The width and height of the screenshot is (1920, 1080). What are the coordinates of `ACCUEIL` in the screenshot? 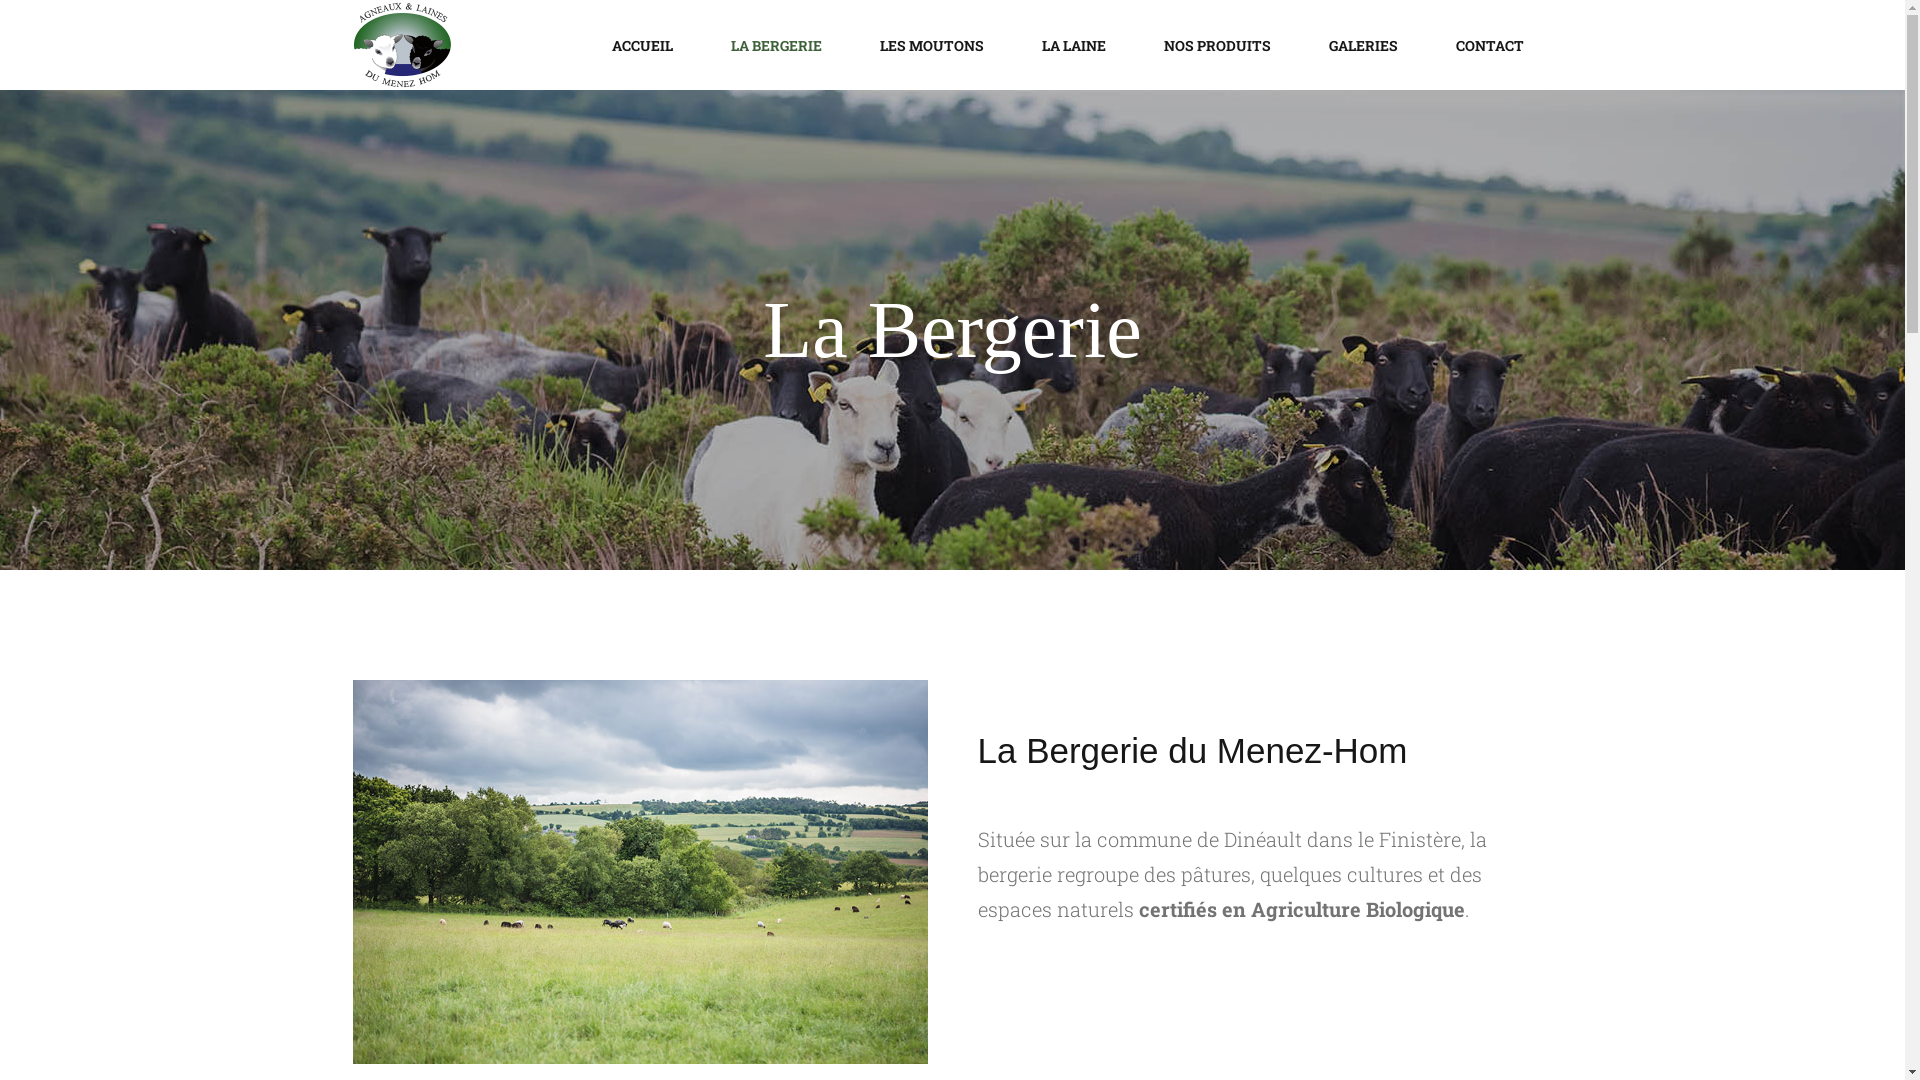 It's located at (642, 45).